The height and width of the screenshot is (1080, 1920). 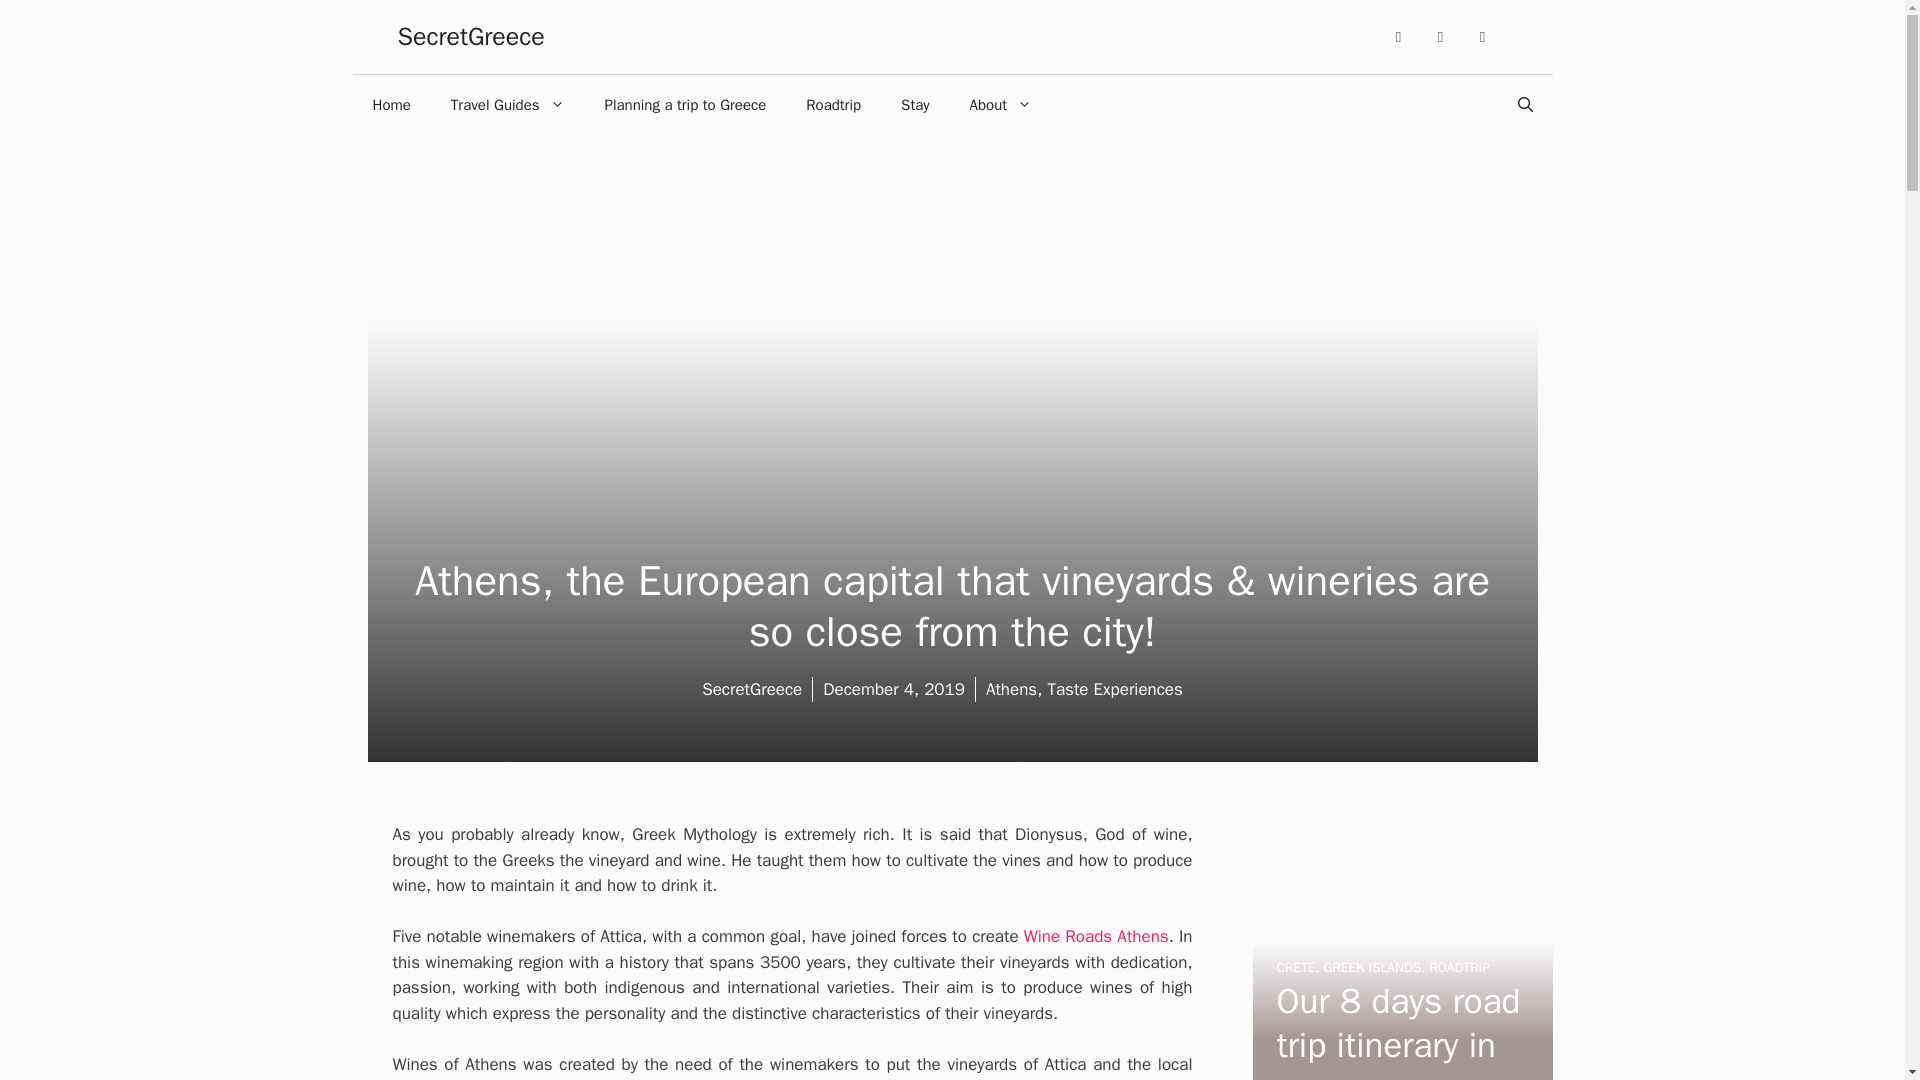 What do you see at coordinates (508, 104) in the screenshot?
I see `Travel Guides` at bounding box center [508, 104].